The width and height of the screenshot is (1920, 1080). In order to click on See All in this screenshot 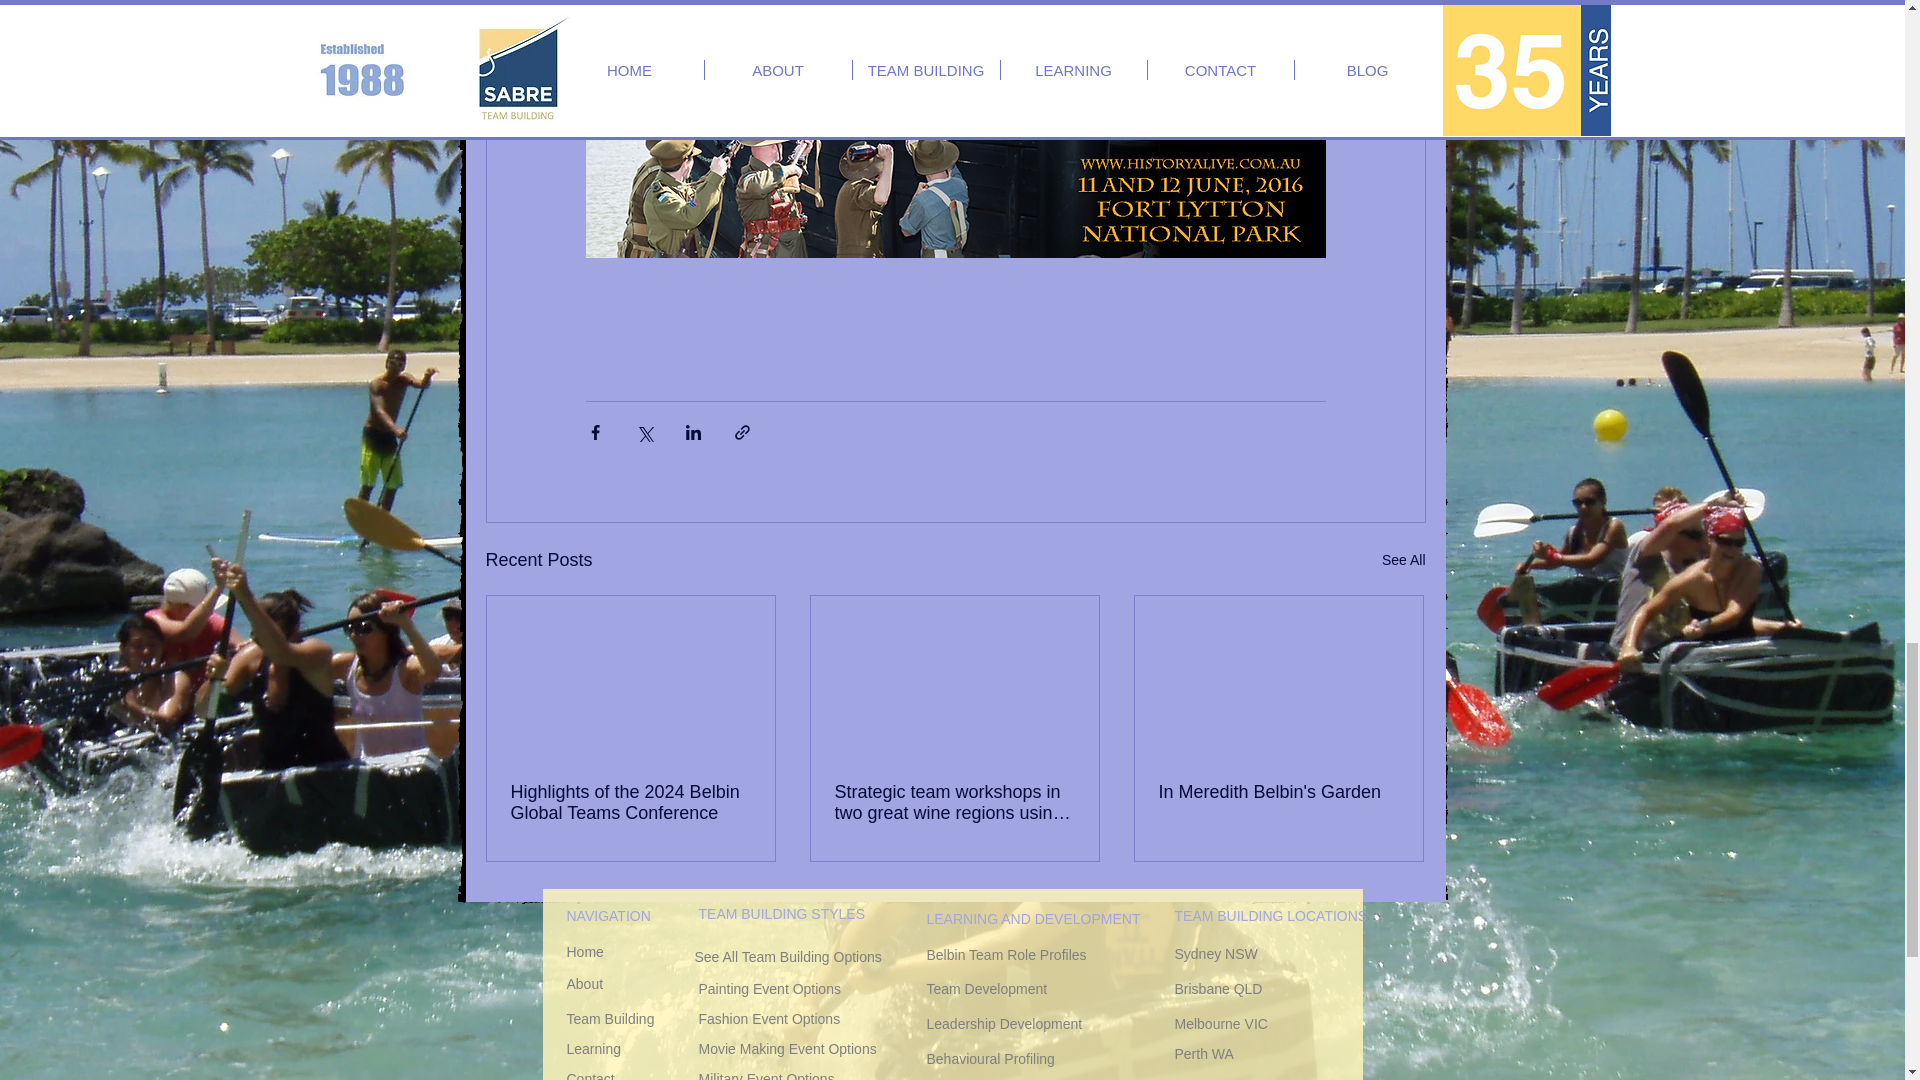, I will do `click(1404, 560)`.